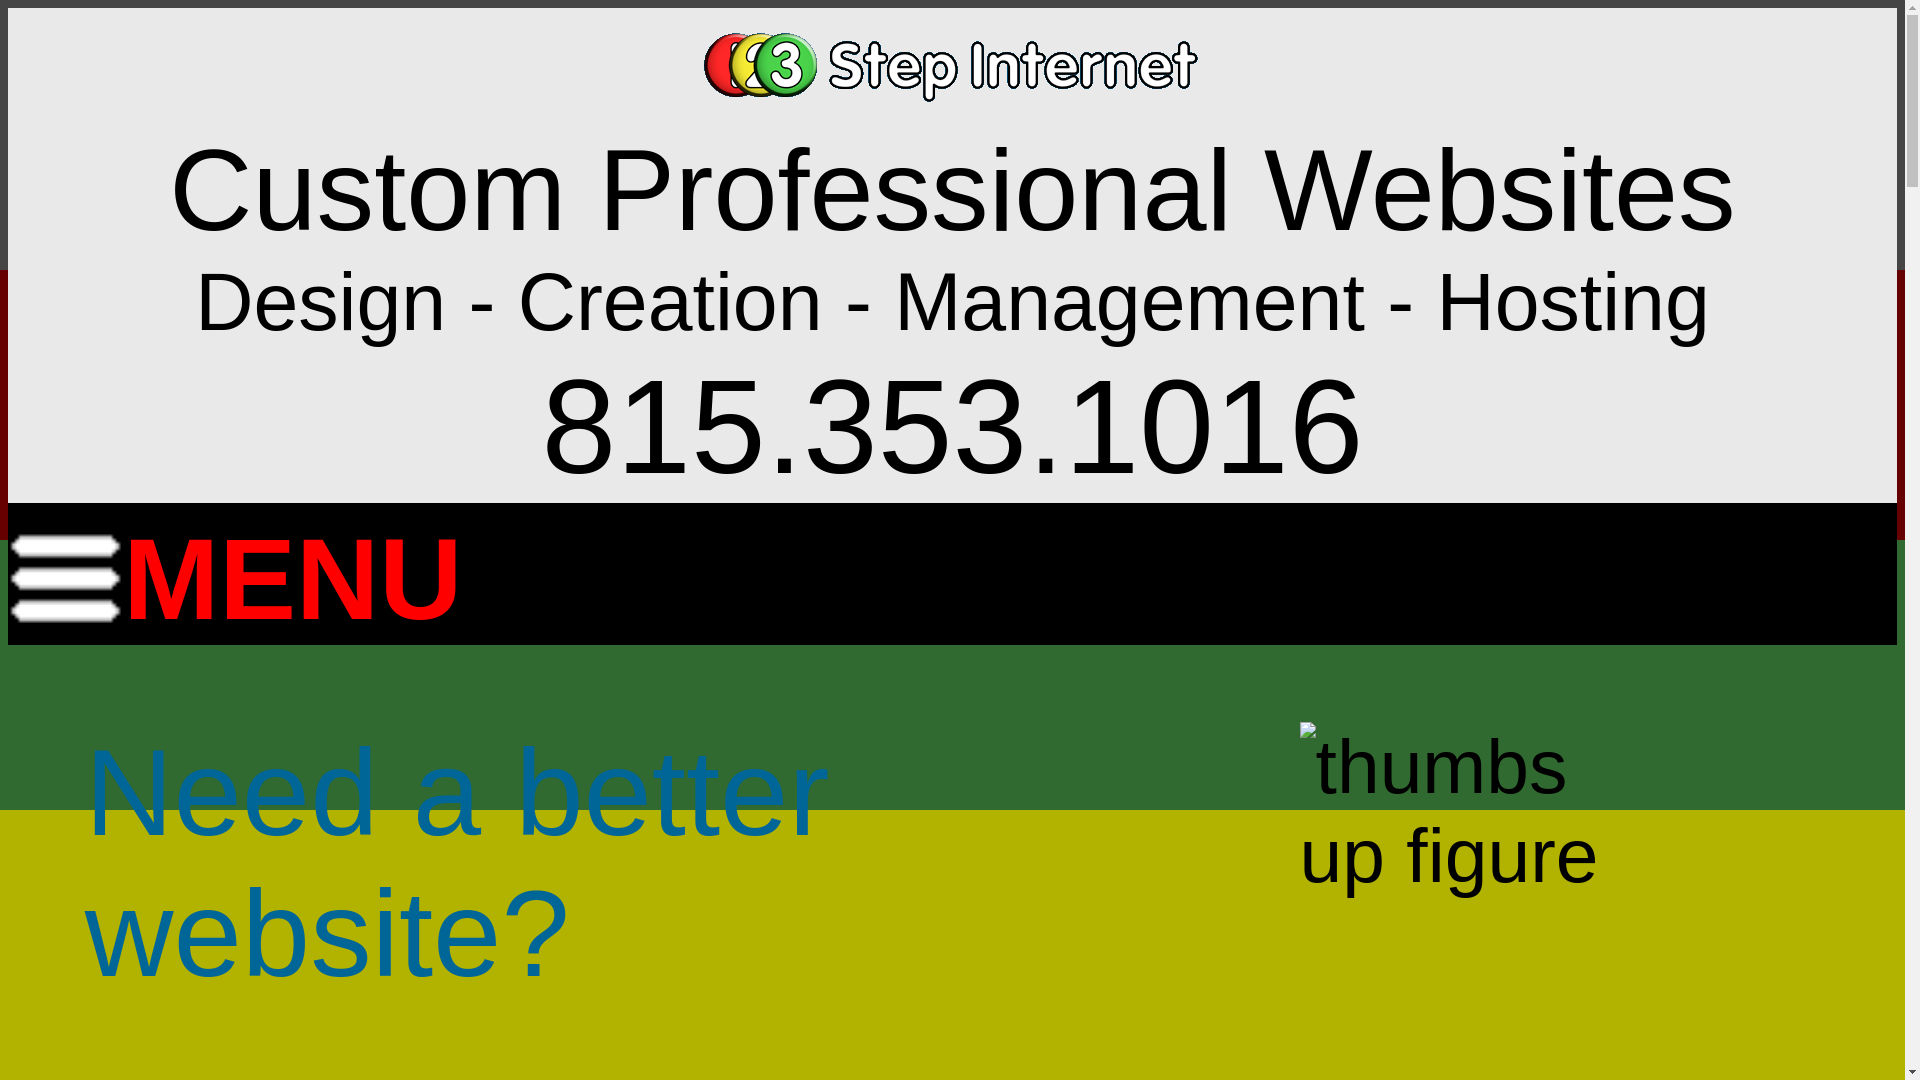 This screenshot has height=1080, width=1920. Describe the element at coordinates (1460, 811) in the screenshot. I see `3 Step Sites Are A-Ok` at that location.